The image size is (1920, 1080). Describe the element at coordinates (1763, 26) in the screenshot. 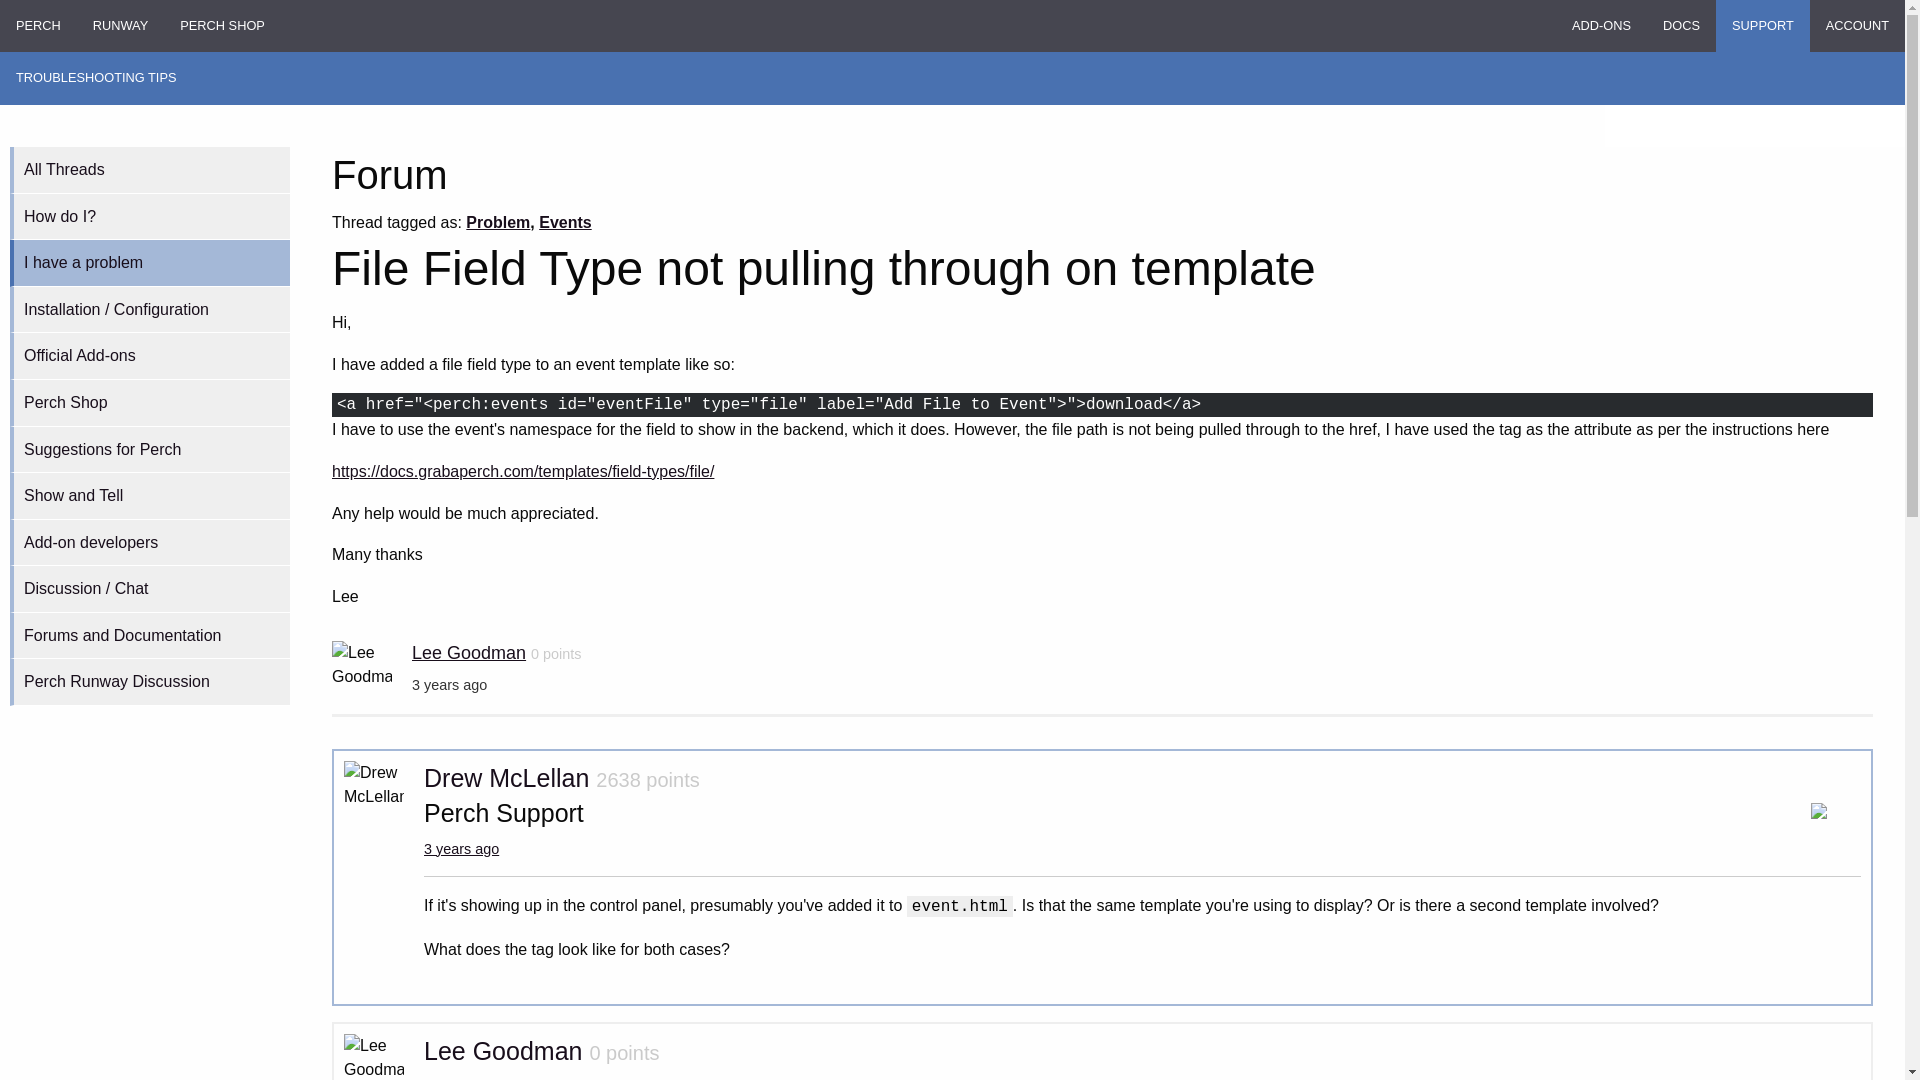

I see `SUPPORT` at that location.